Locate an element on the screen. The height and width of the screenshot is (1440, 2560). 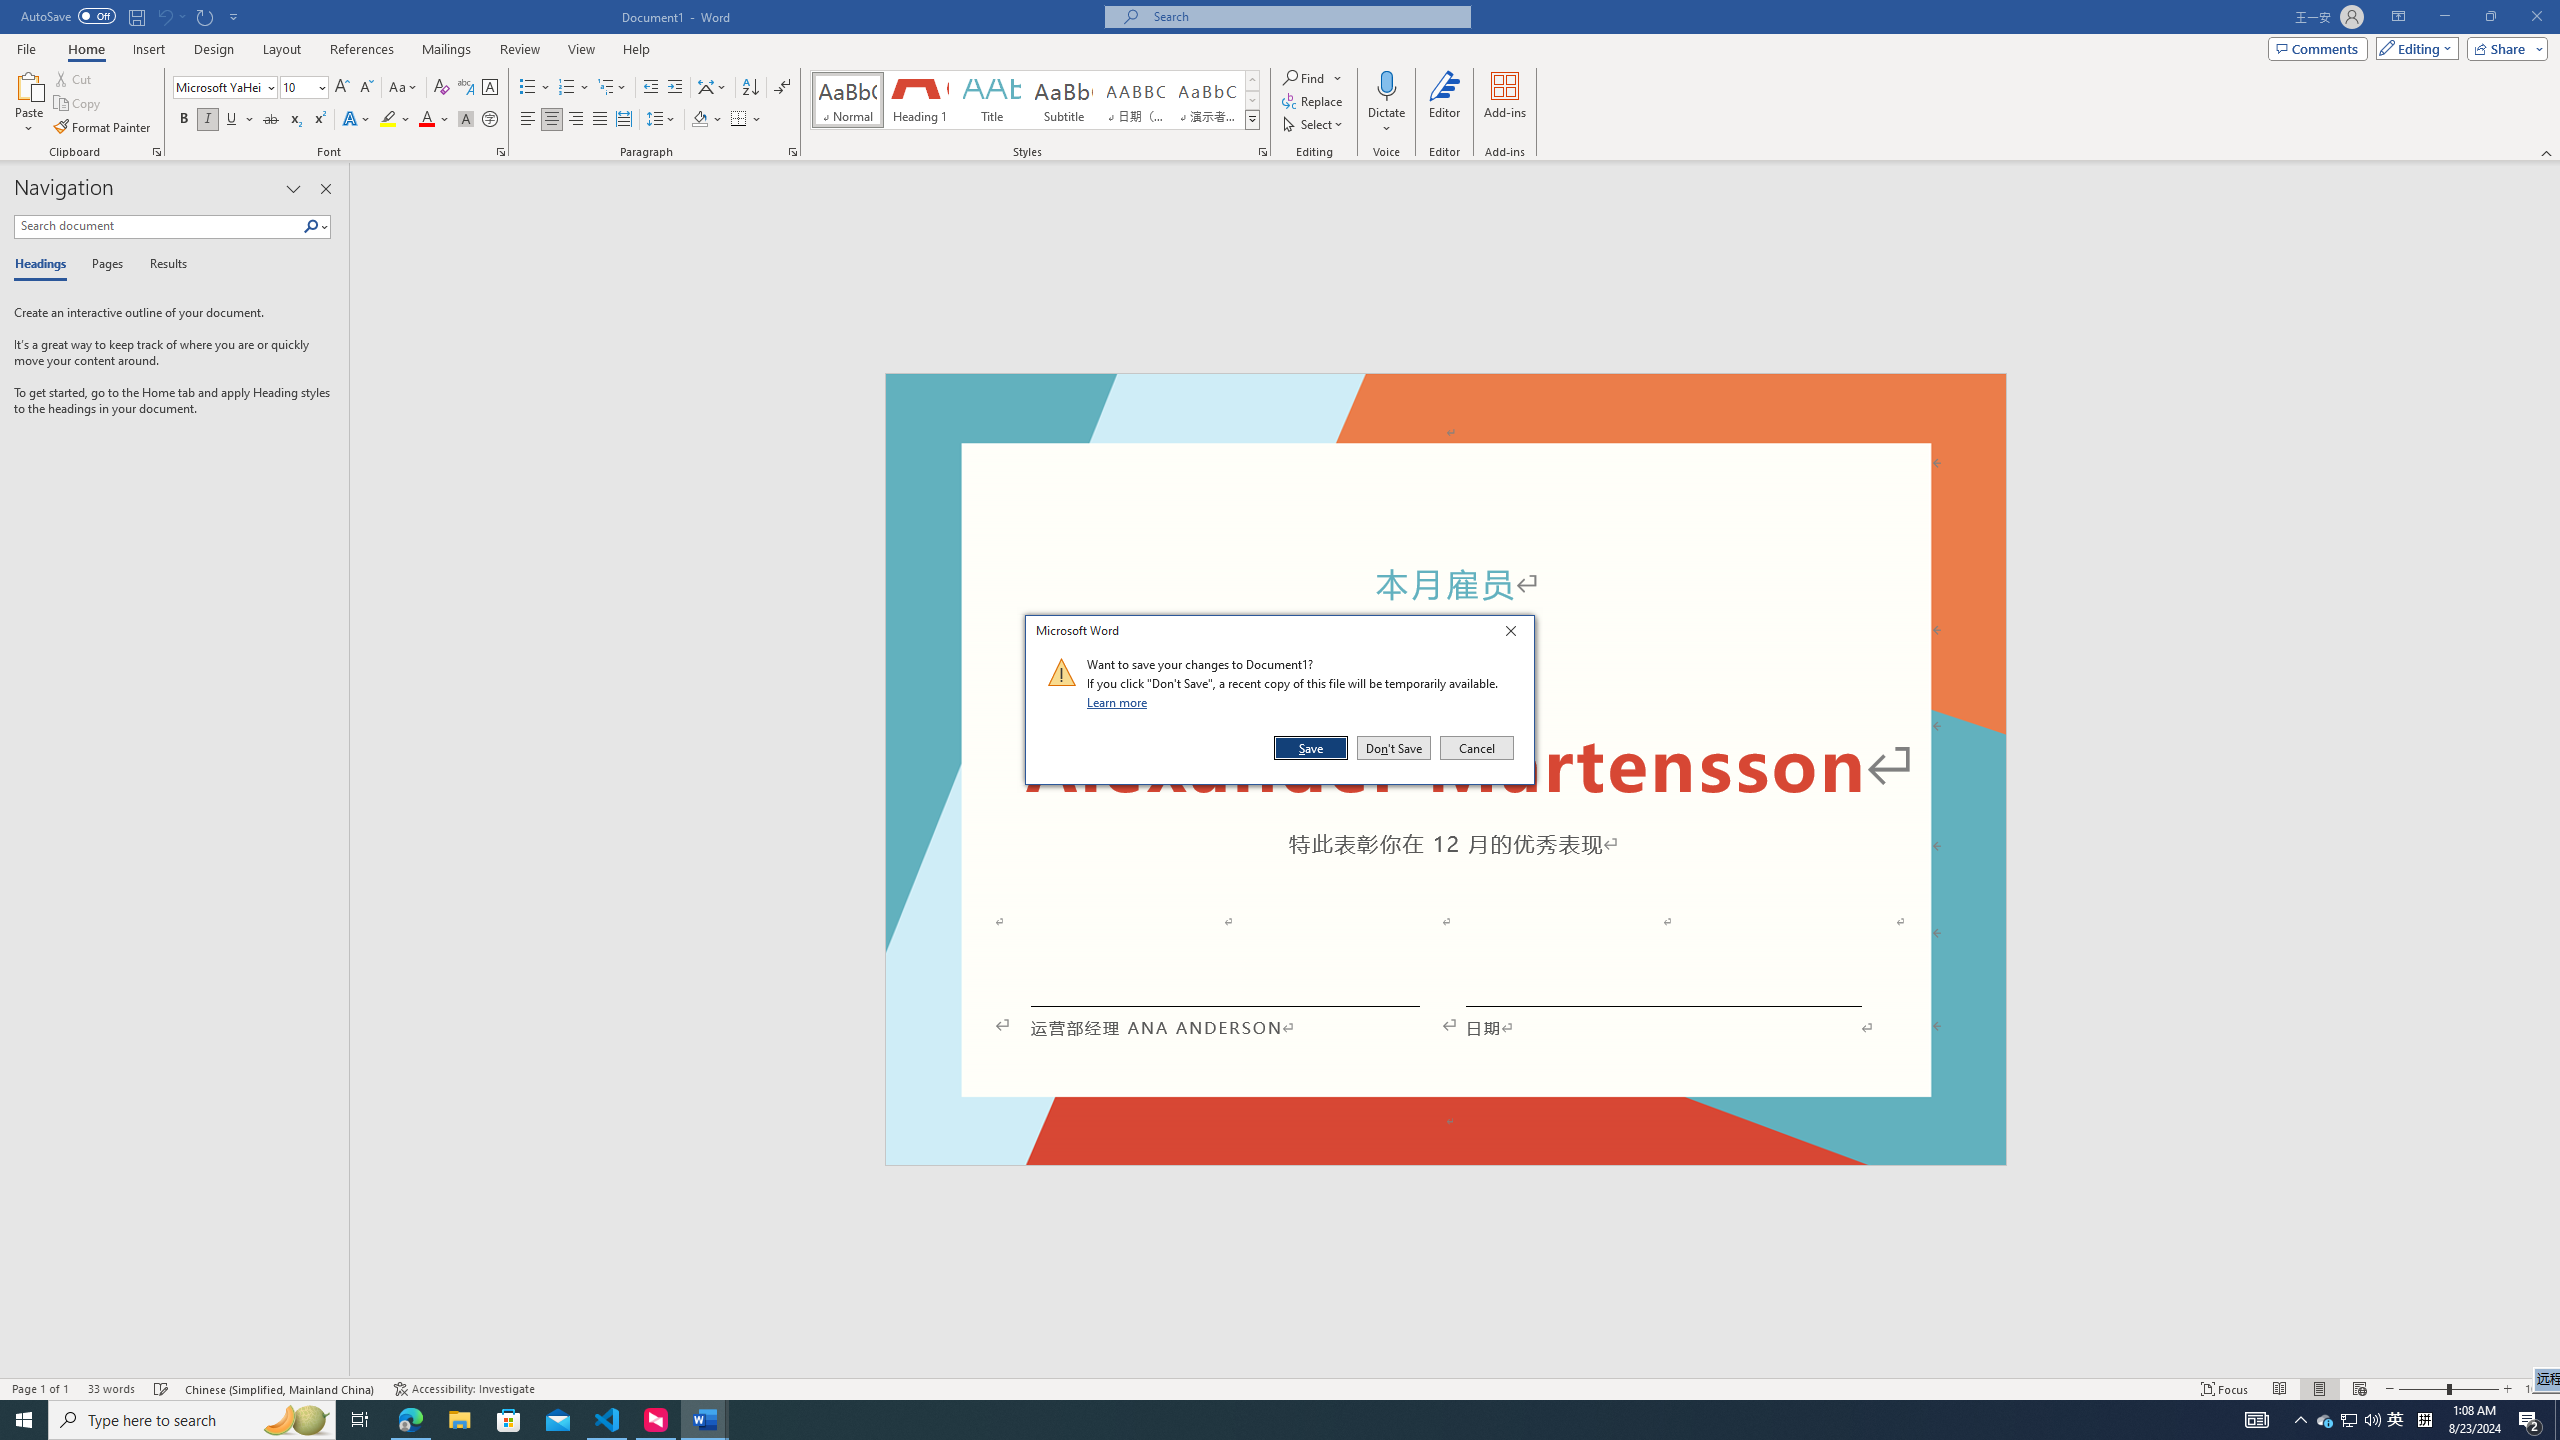
Search document is located at coordinates (158, 226).